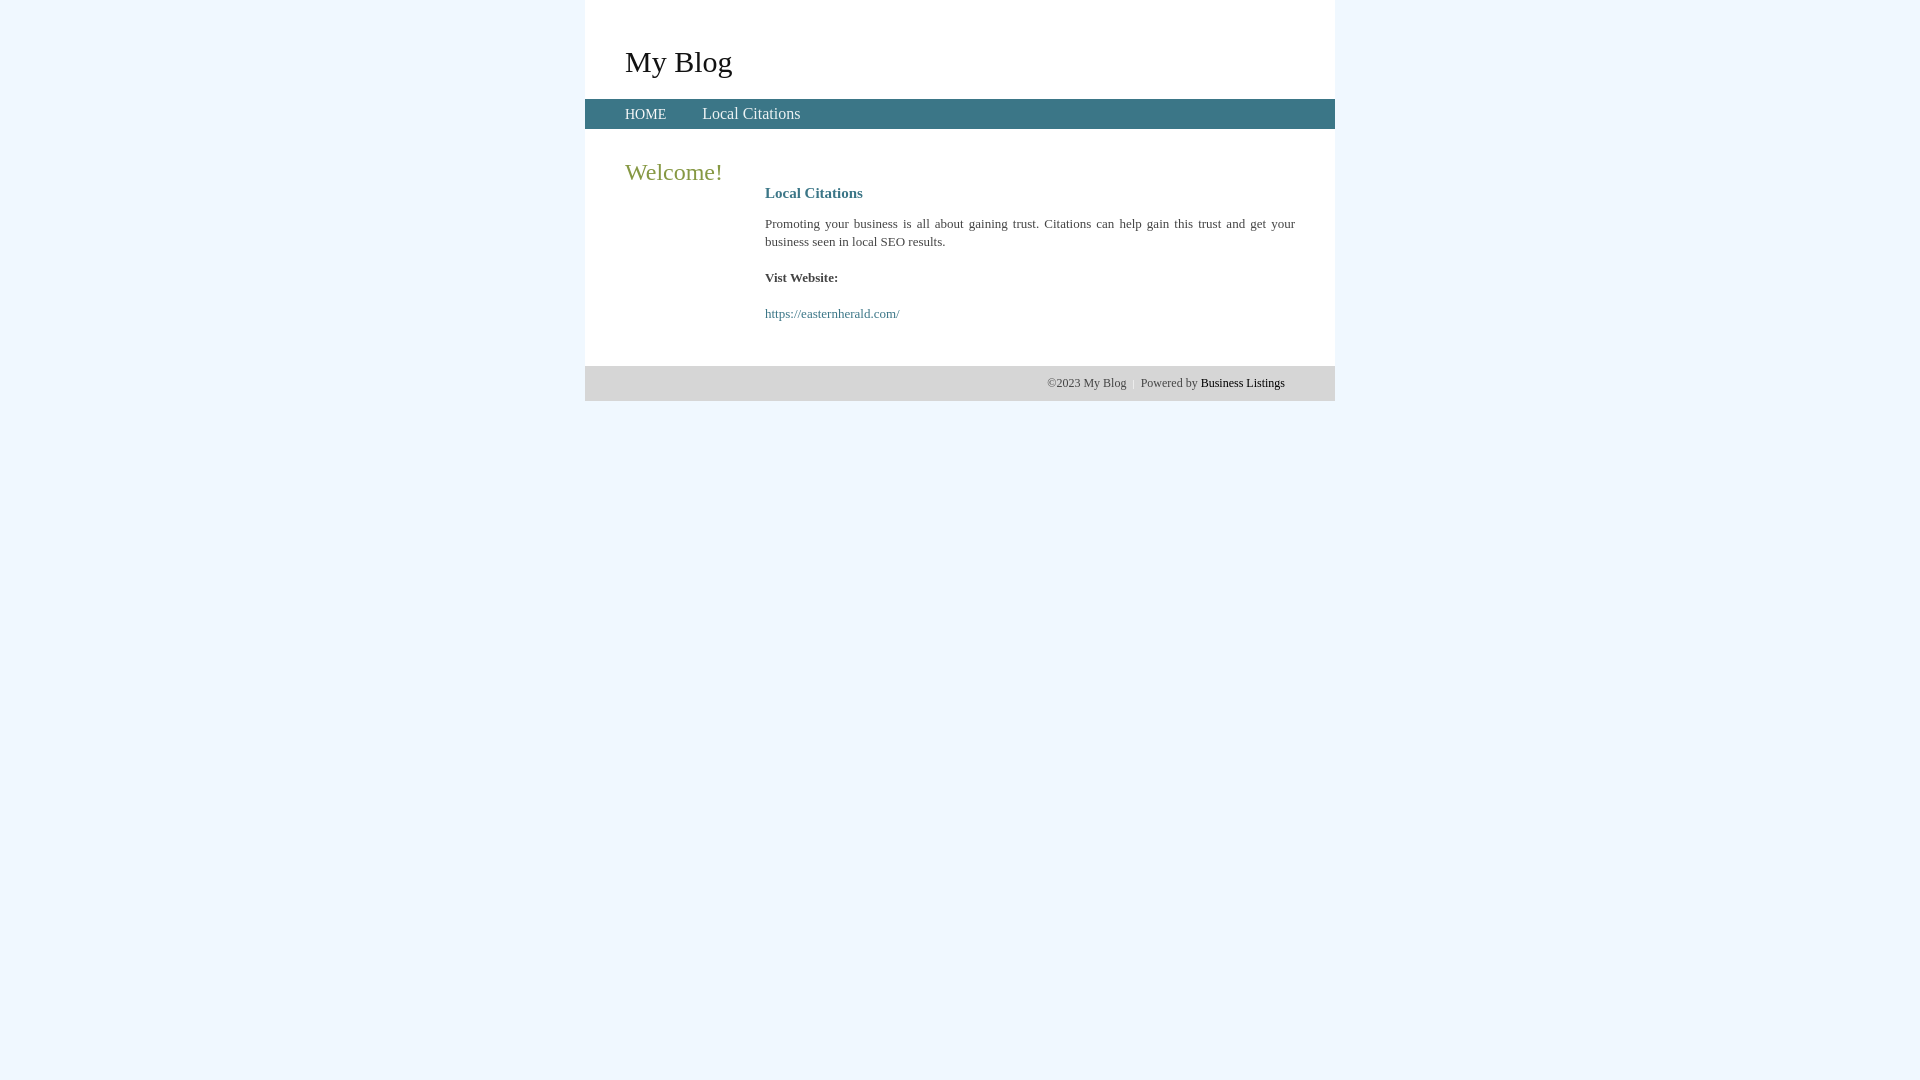  I want to click on My Blog, so click(679, 61).